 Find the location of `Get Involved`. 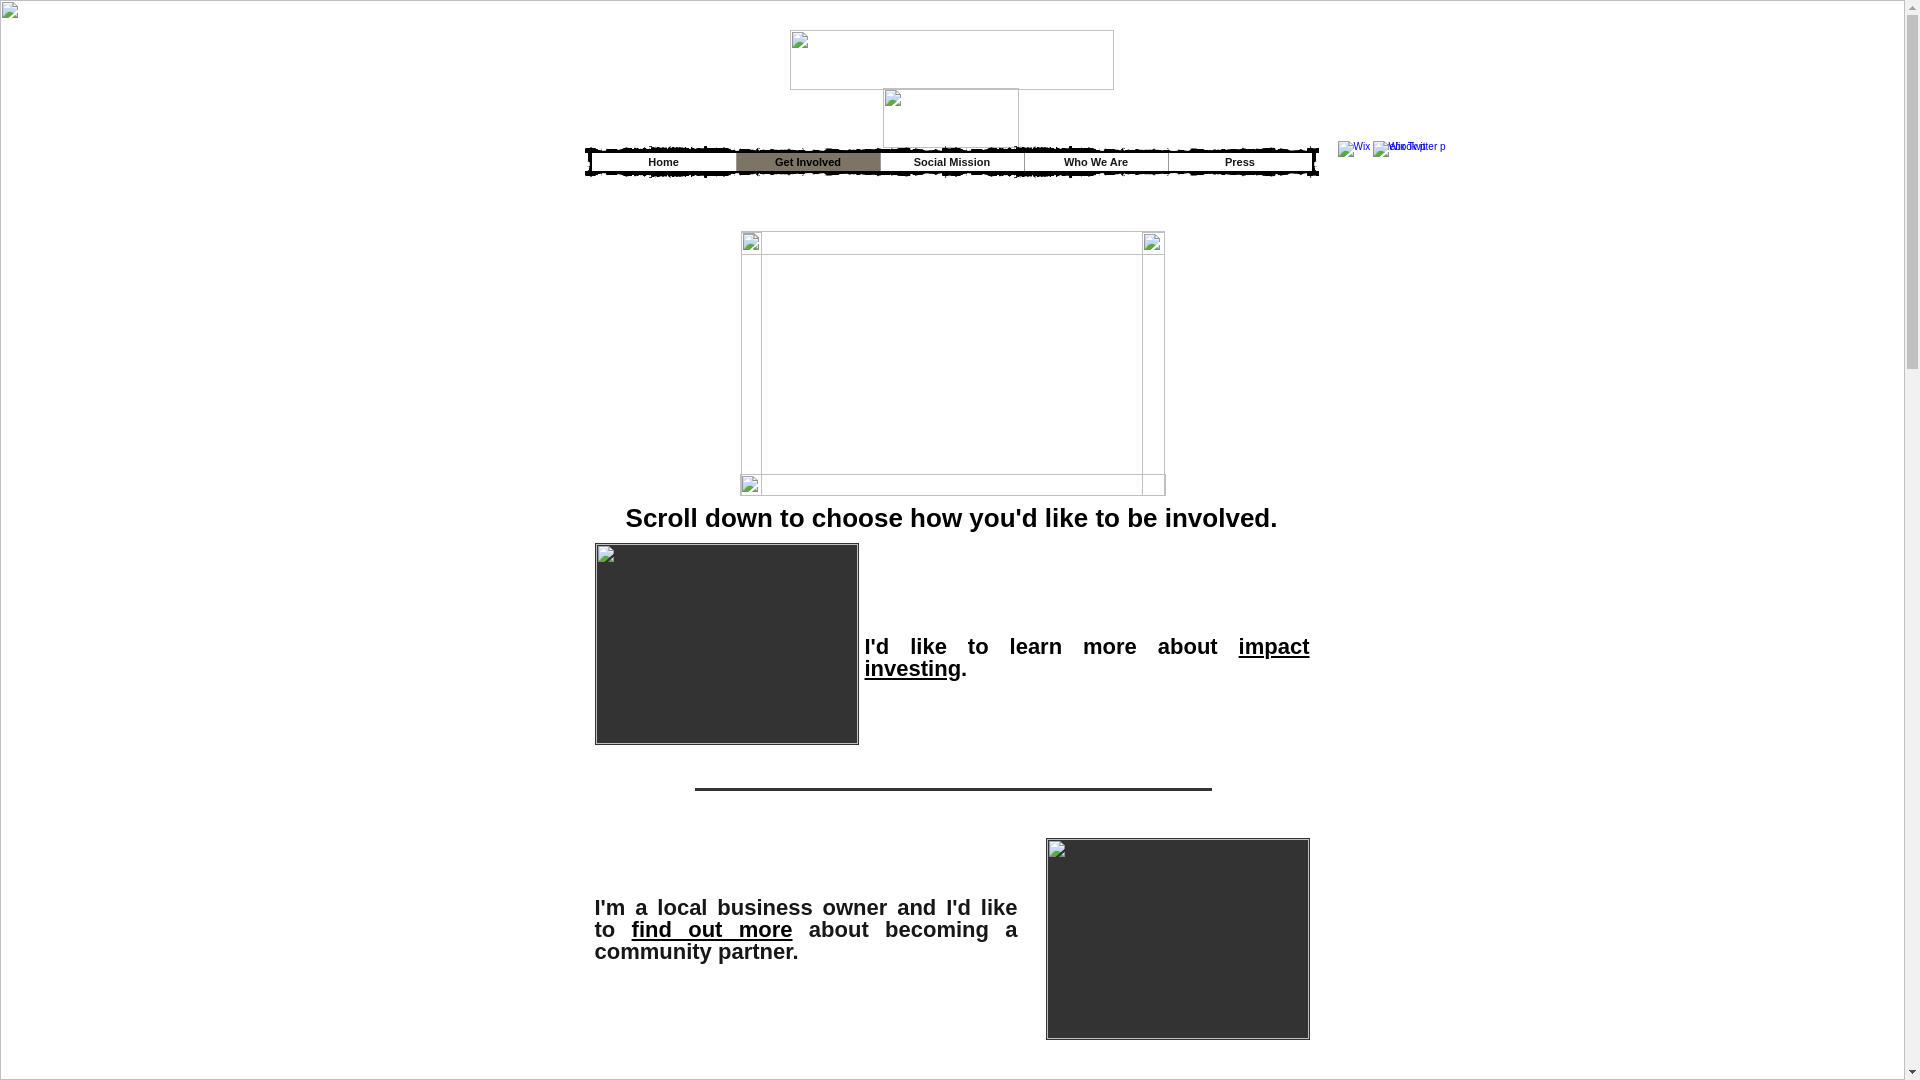

Get Involved is located at coordinates (807, 162).